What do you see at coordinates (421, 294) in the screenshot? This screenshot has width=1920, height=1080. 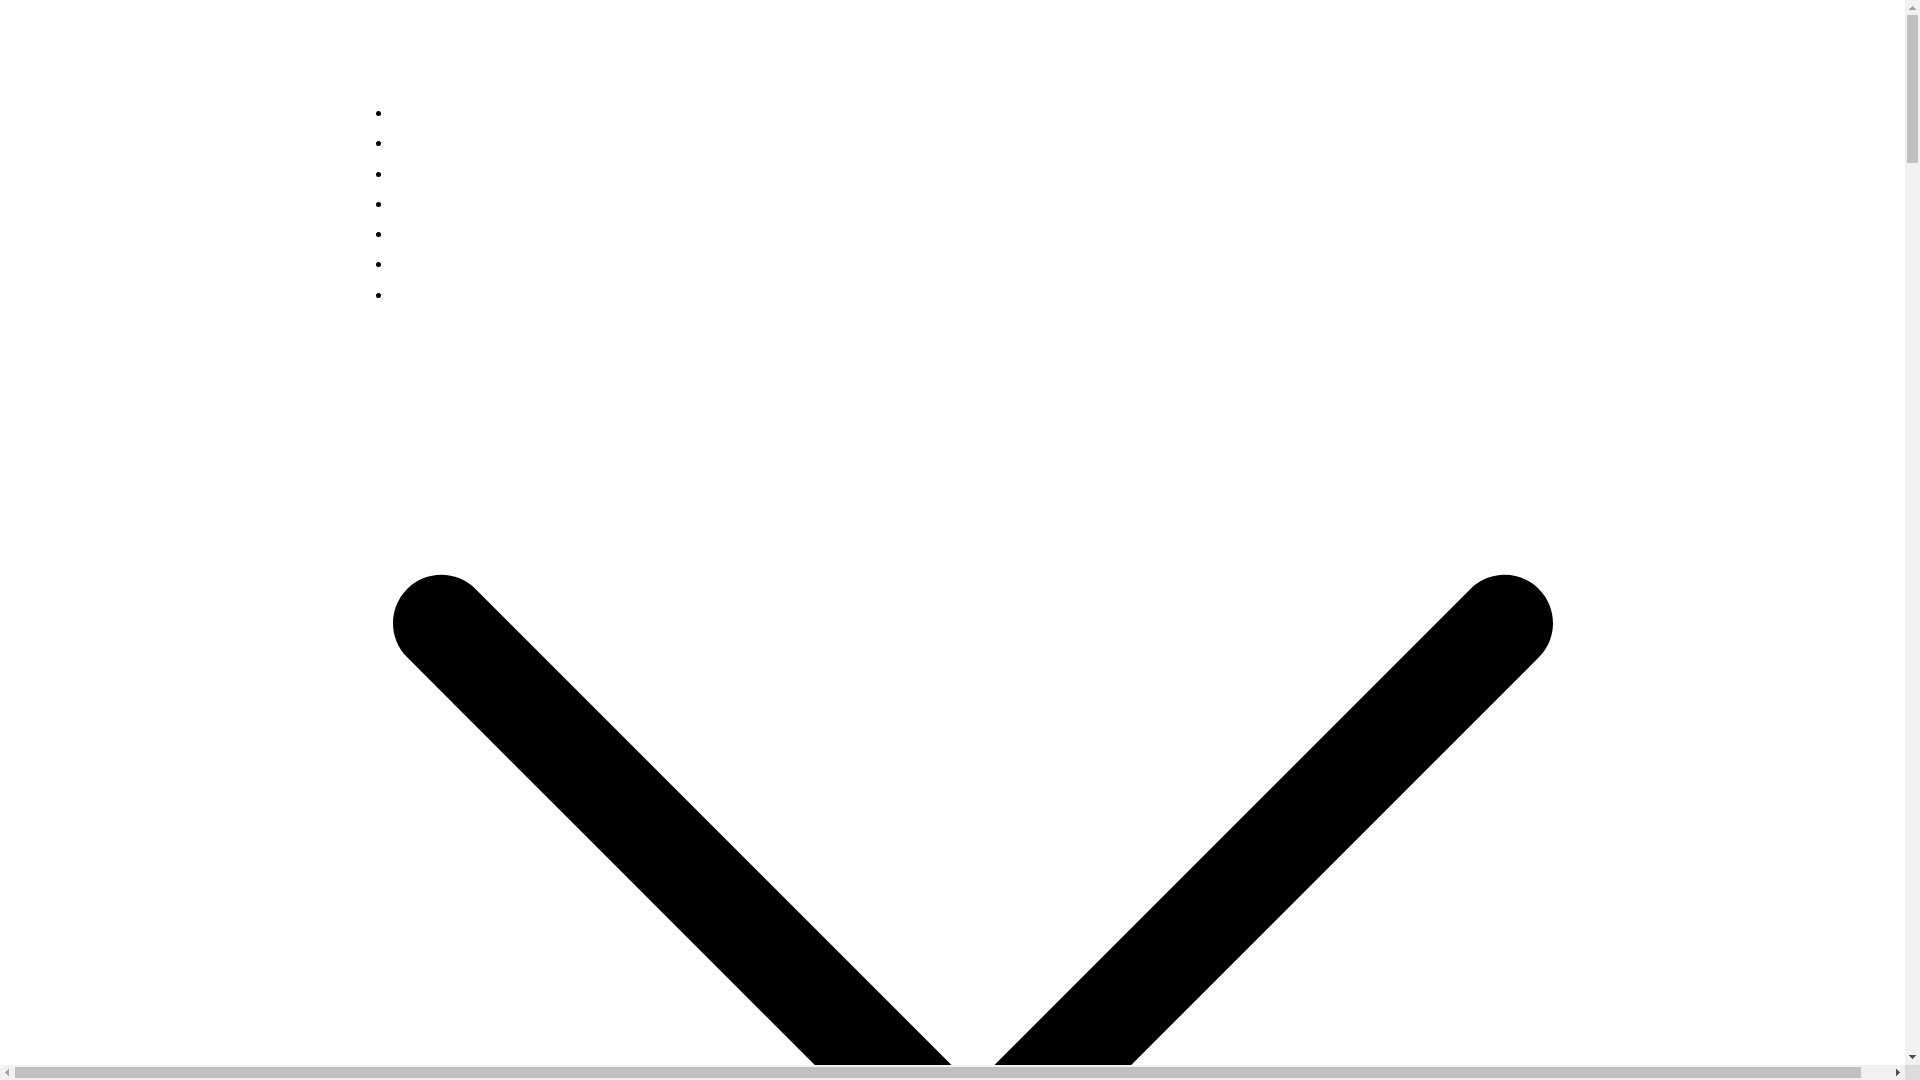 I see `Airlines` at bounding box center [421, 294].